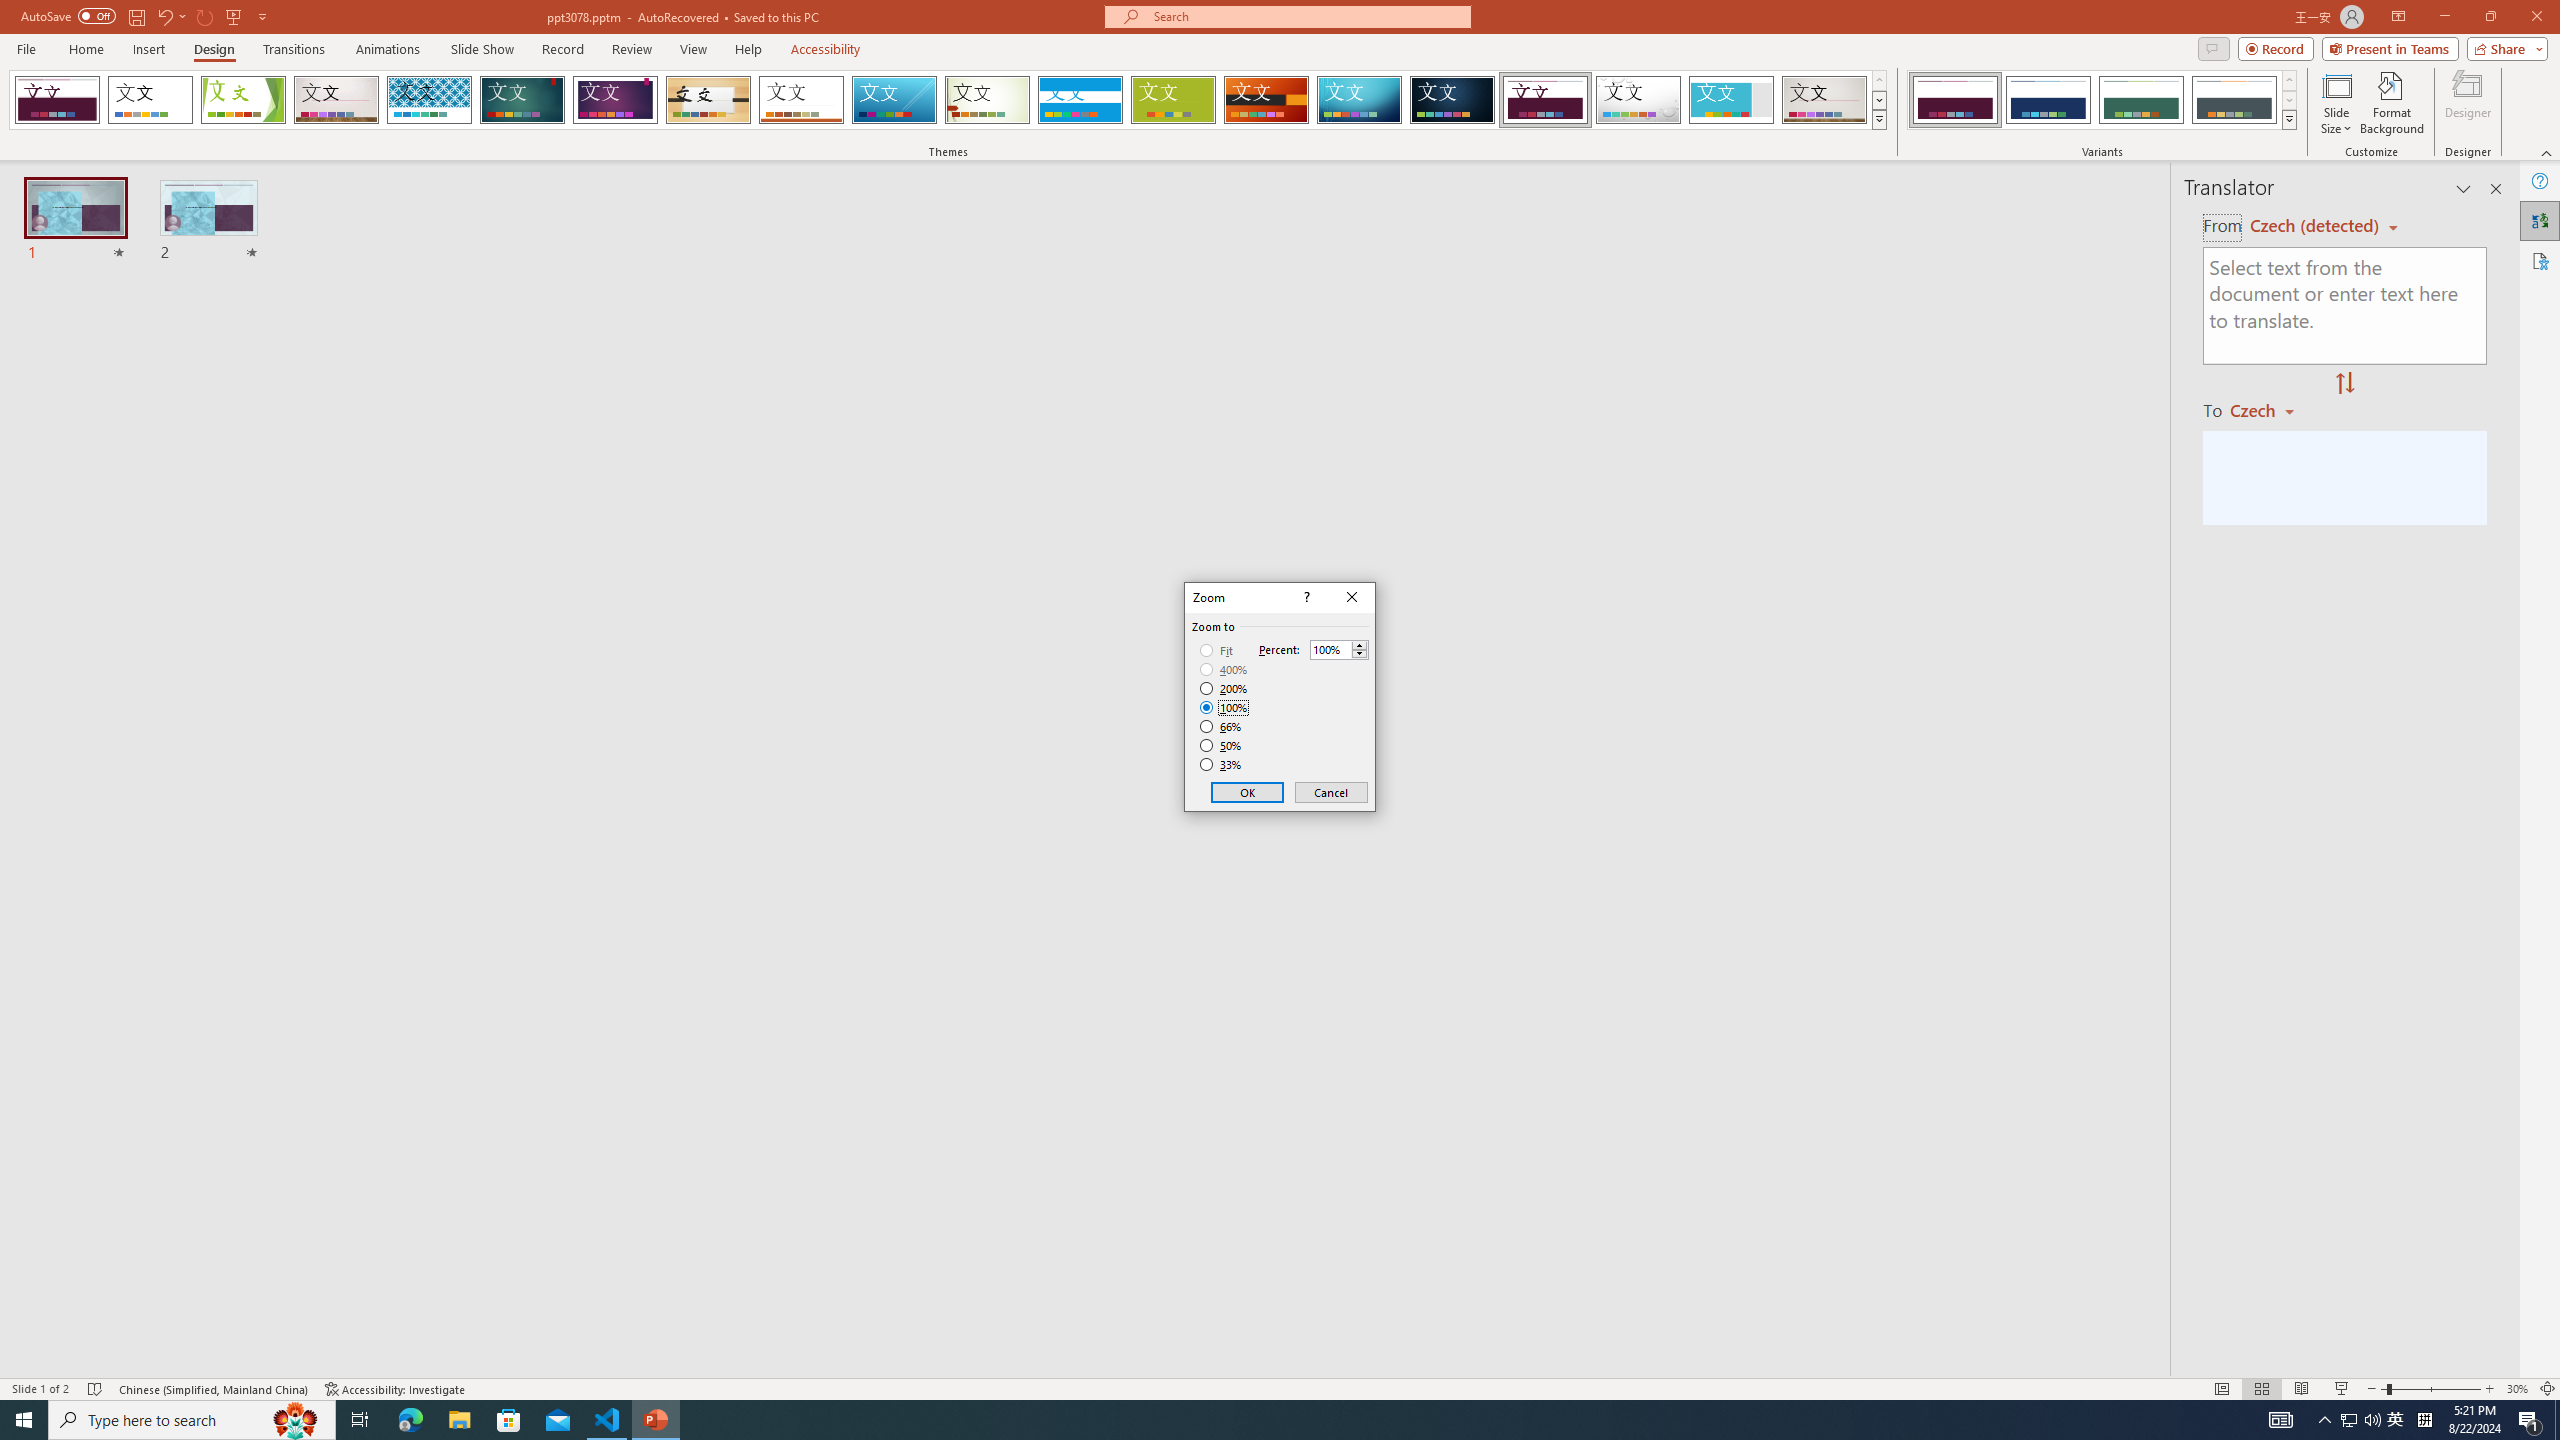 This screenshot has height=1440, width=2560. Describe the element at coordinates (2270, 409) in the screenshot. I see `Czech` at that location.